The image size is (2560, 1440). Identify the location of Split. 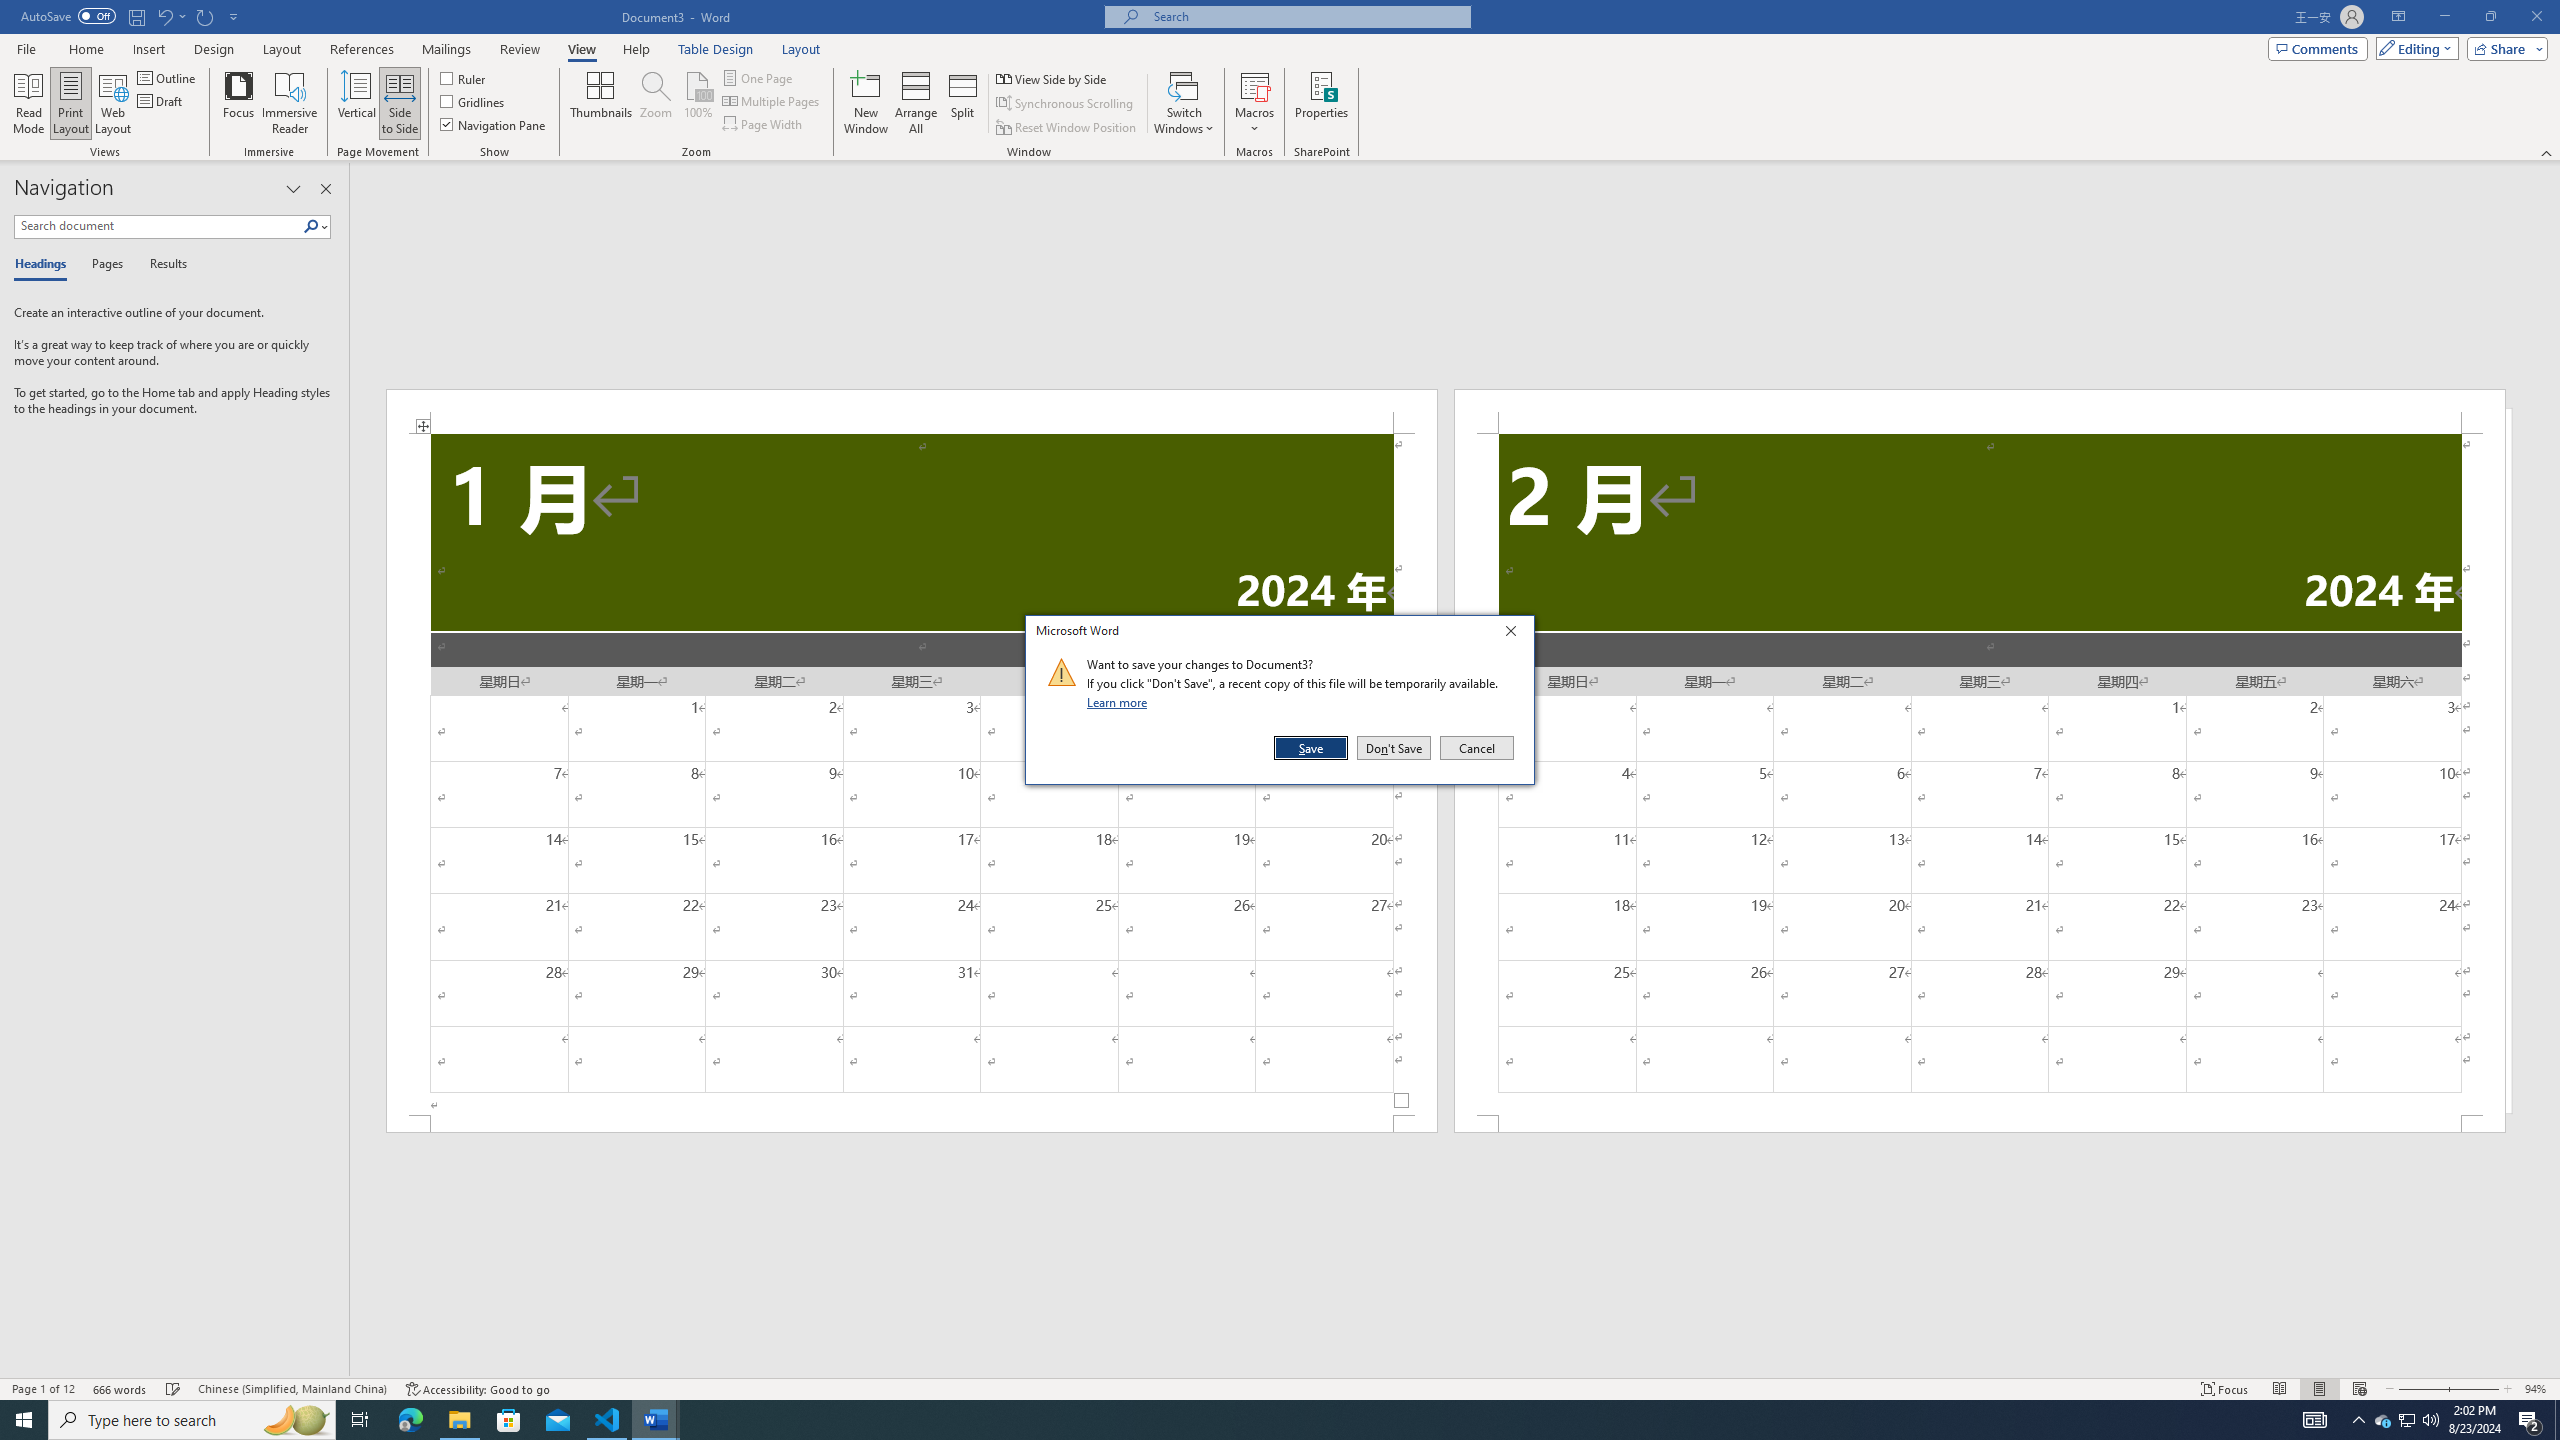
(962, 103).